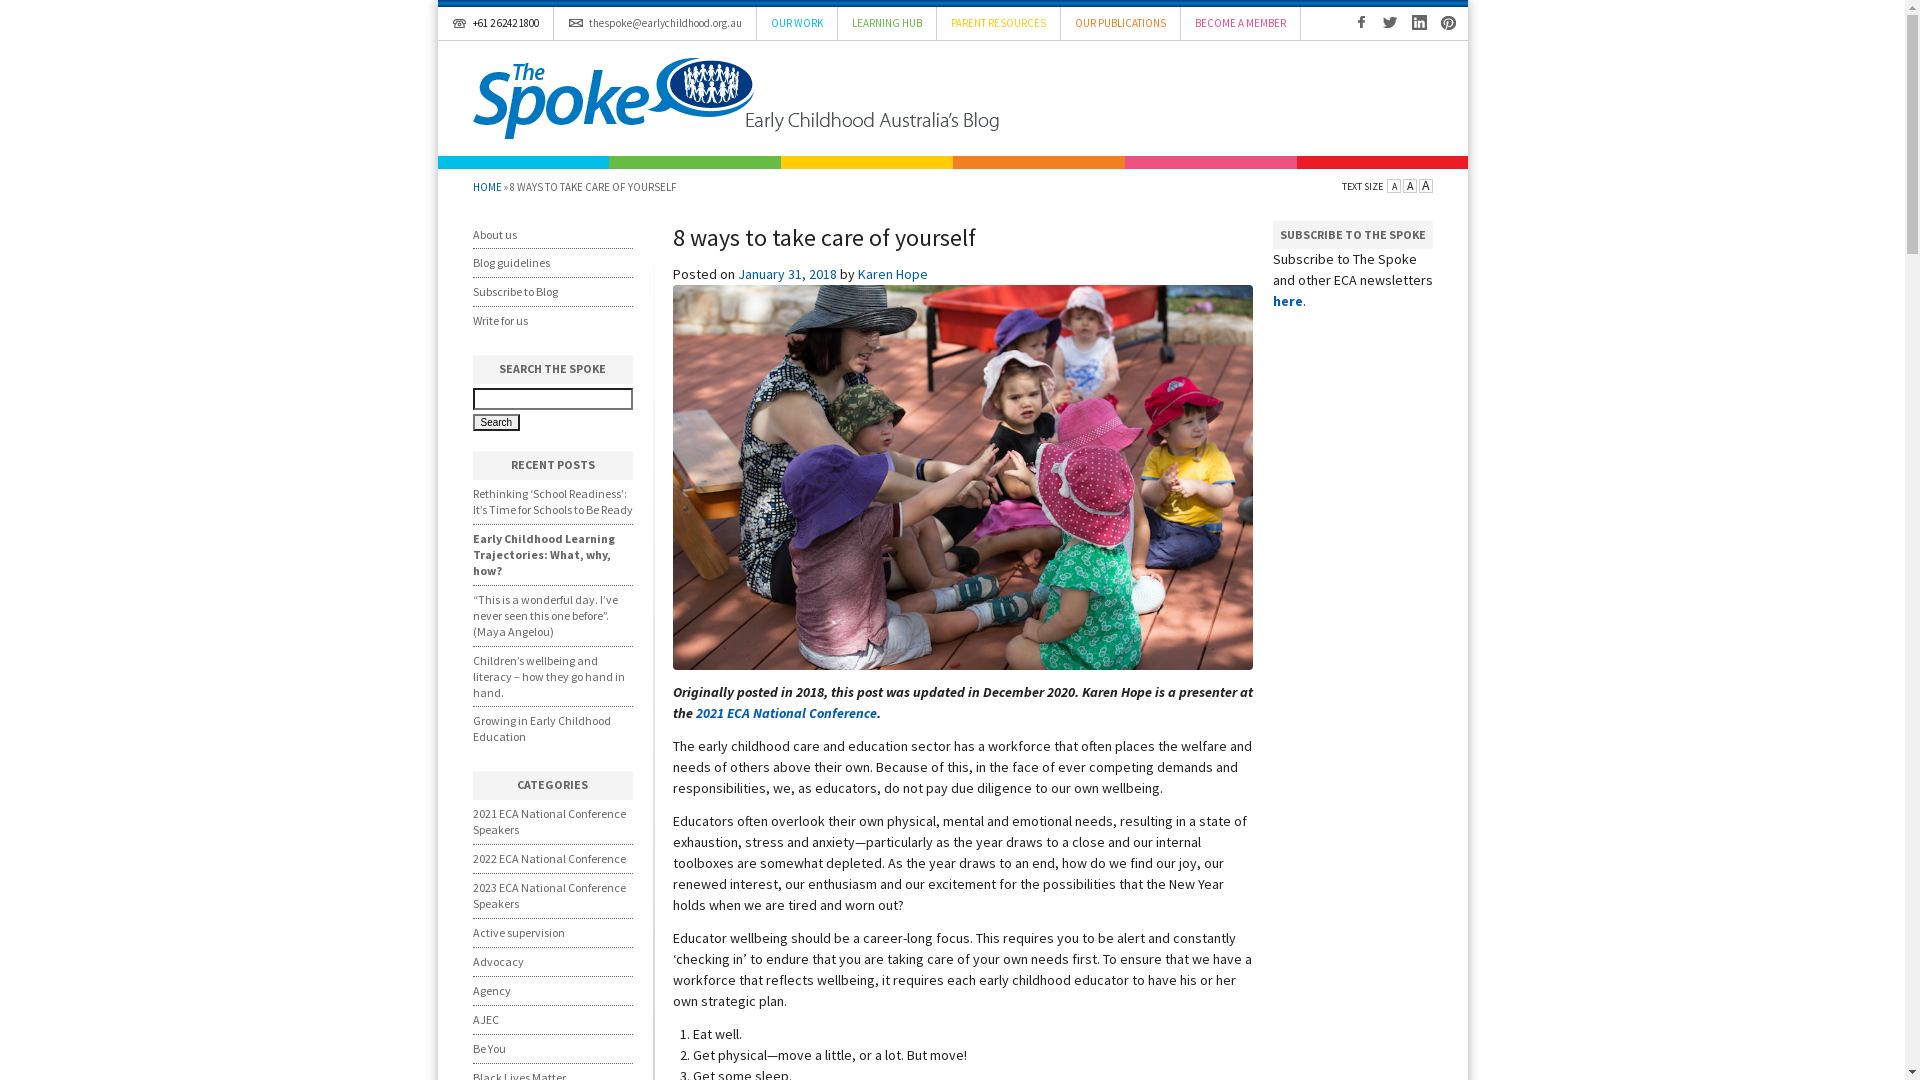 The image size is (1920, 1080). Describe the element at coordinates (786, 713) in the screenshot. I see `2021 ECA National Conference` at that location.